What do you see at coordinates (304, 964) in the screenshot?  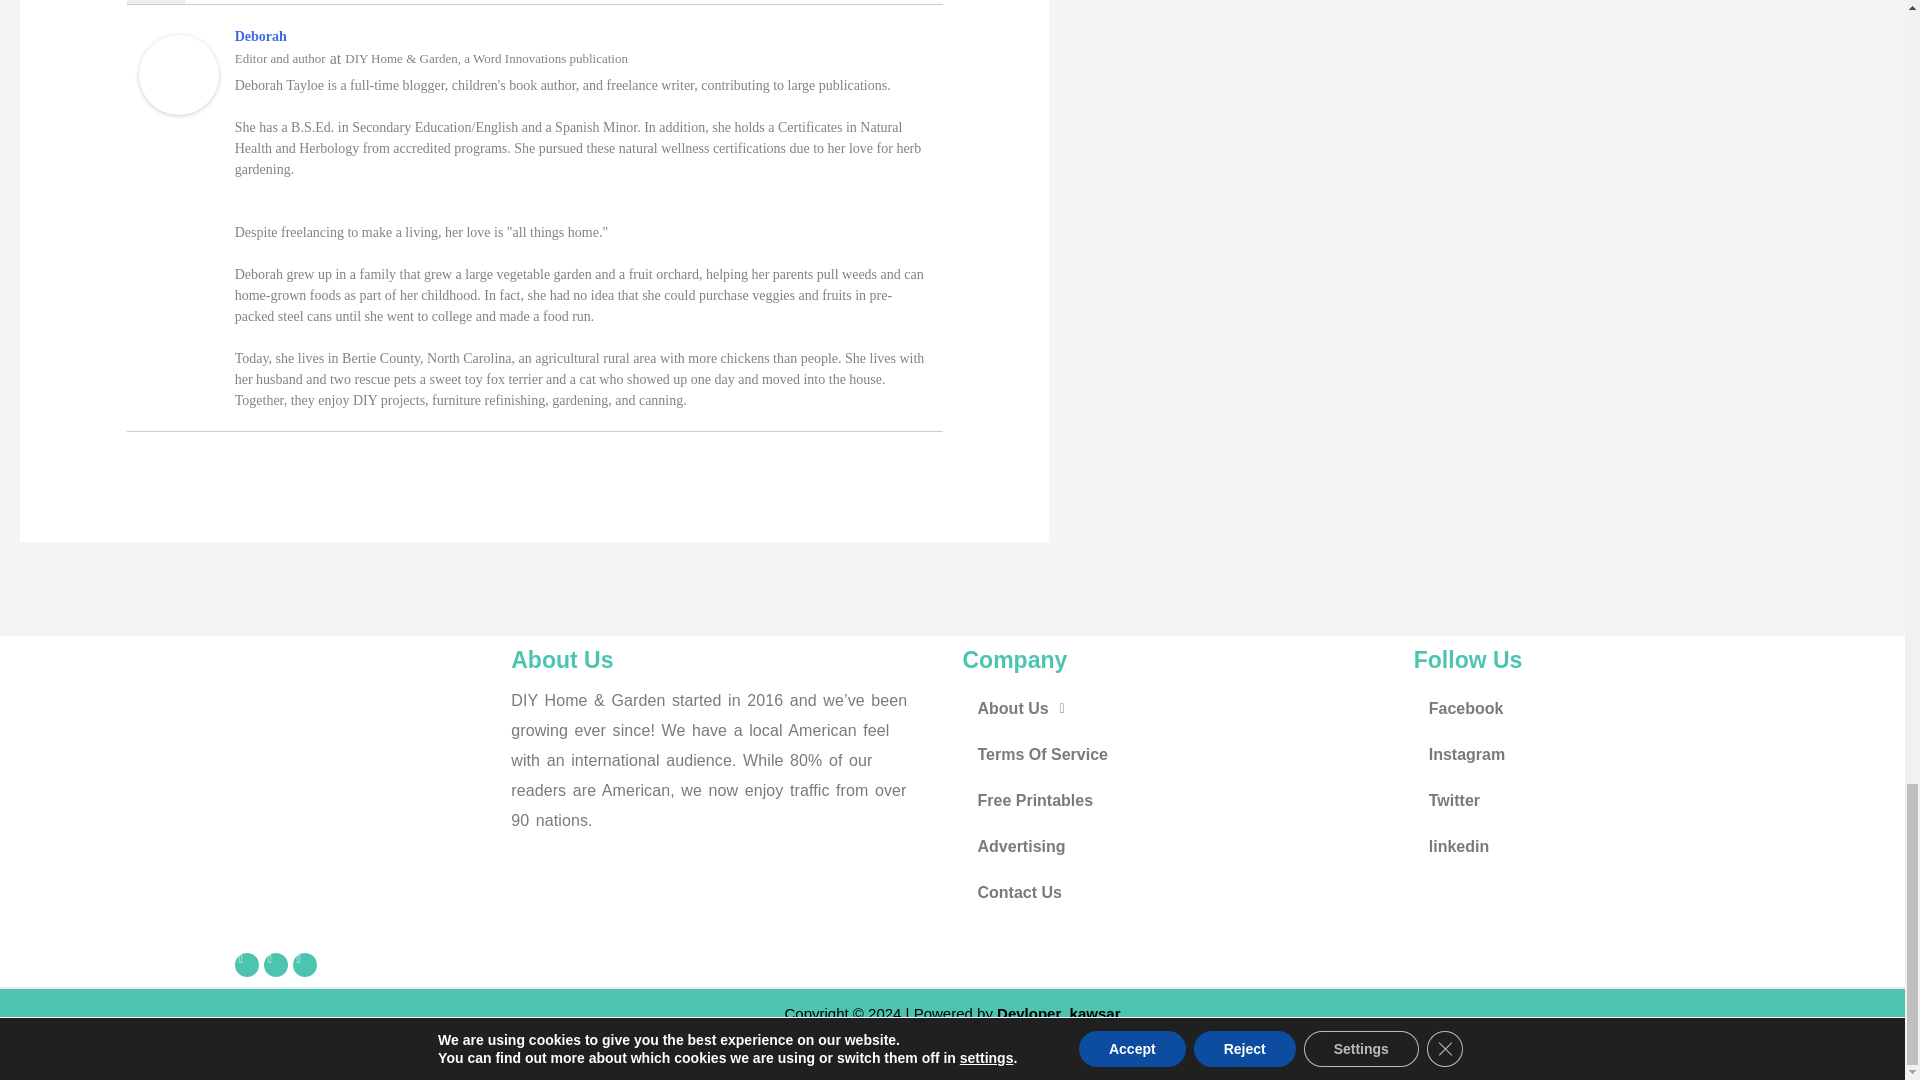 I see `Youtube` at bounding box center [304, 964].